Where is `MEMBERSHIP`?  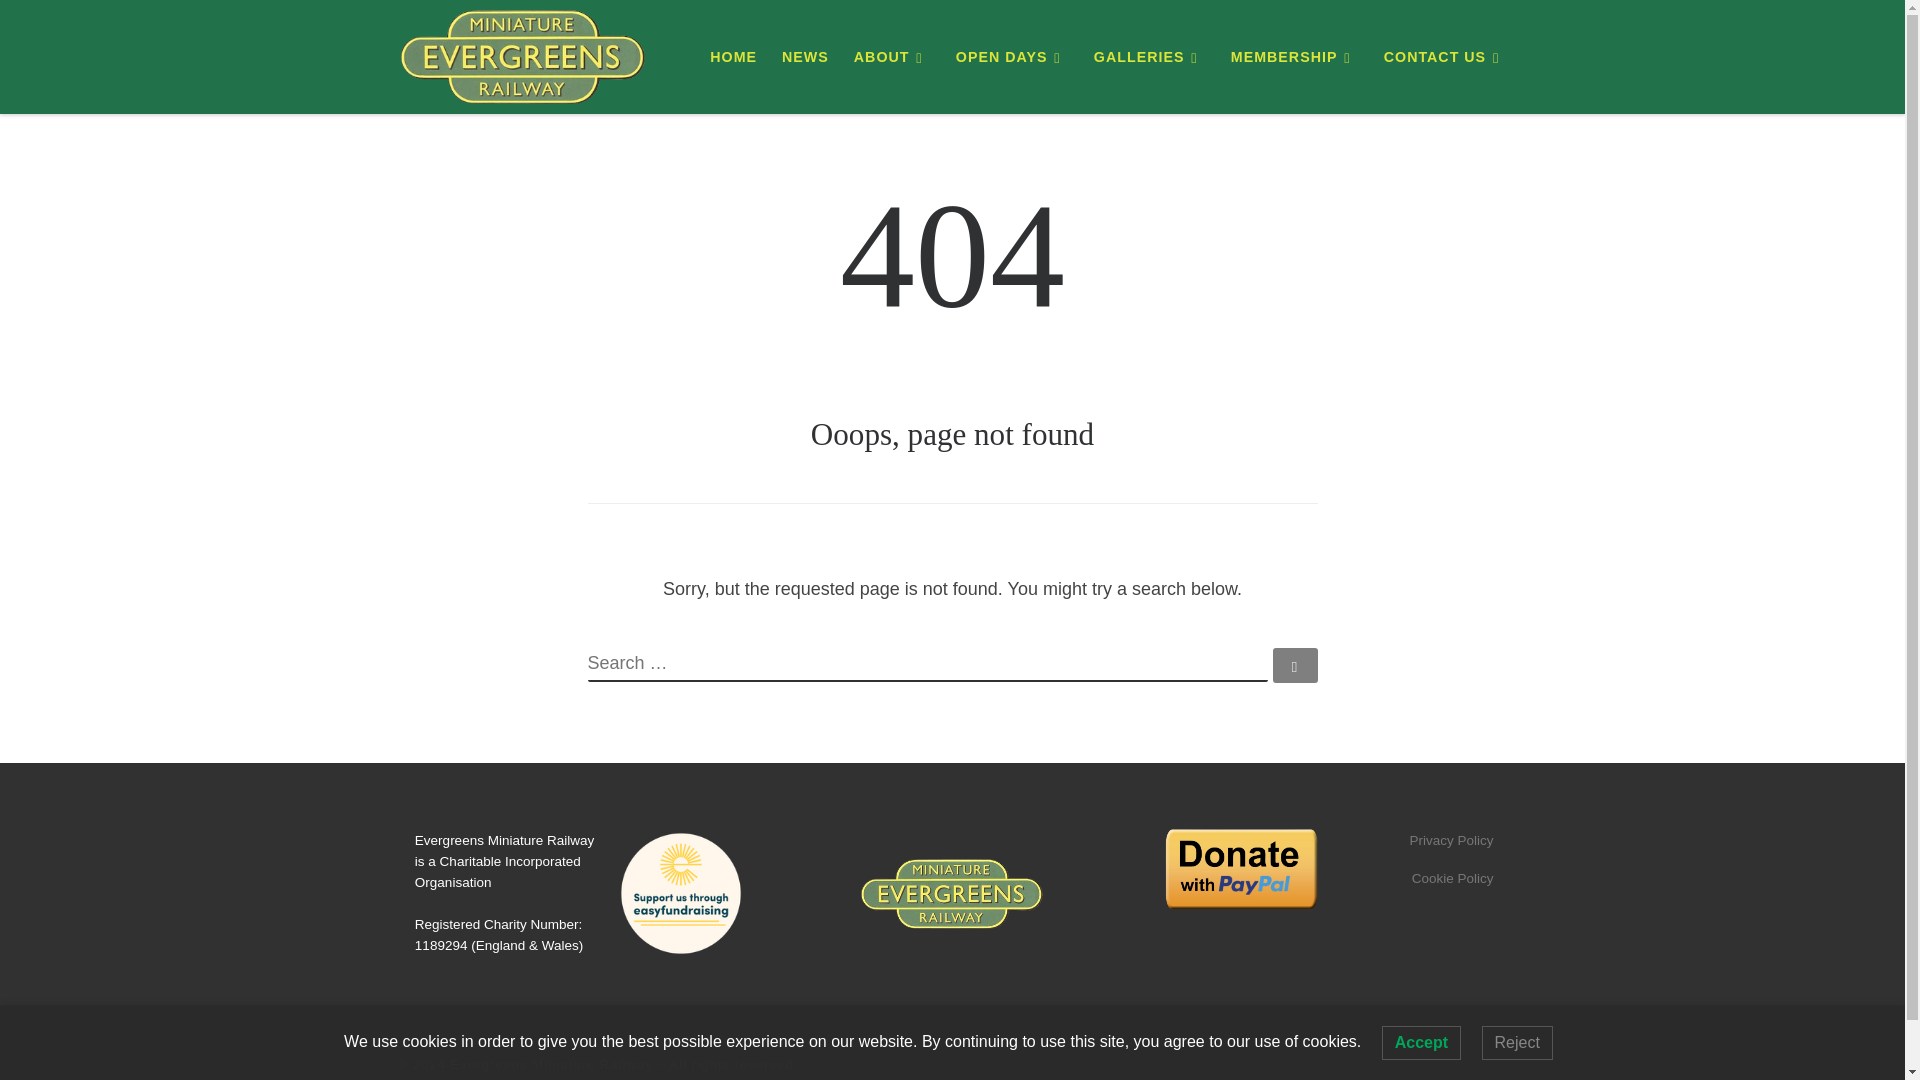 MEMBERSHIP is located at coordinates (1294, 56).